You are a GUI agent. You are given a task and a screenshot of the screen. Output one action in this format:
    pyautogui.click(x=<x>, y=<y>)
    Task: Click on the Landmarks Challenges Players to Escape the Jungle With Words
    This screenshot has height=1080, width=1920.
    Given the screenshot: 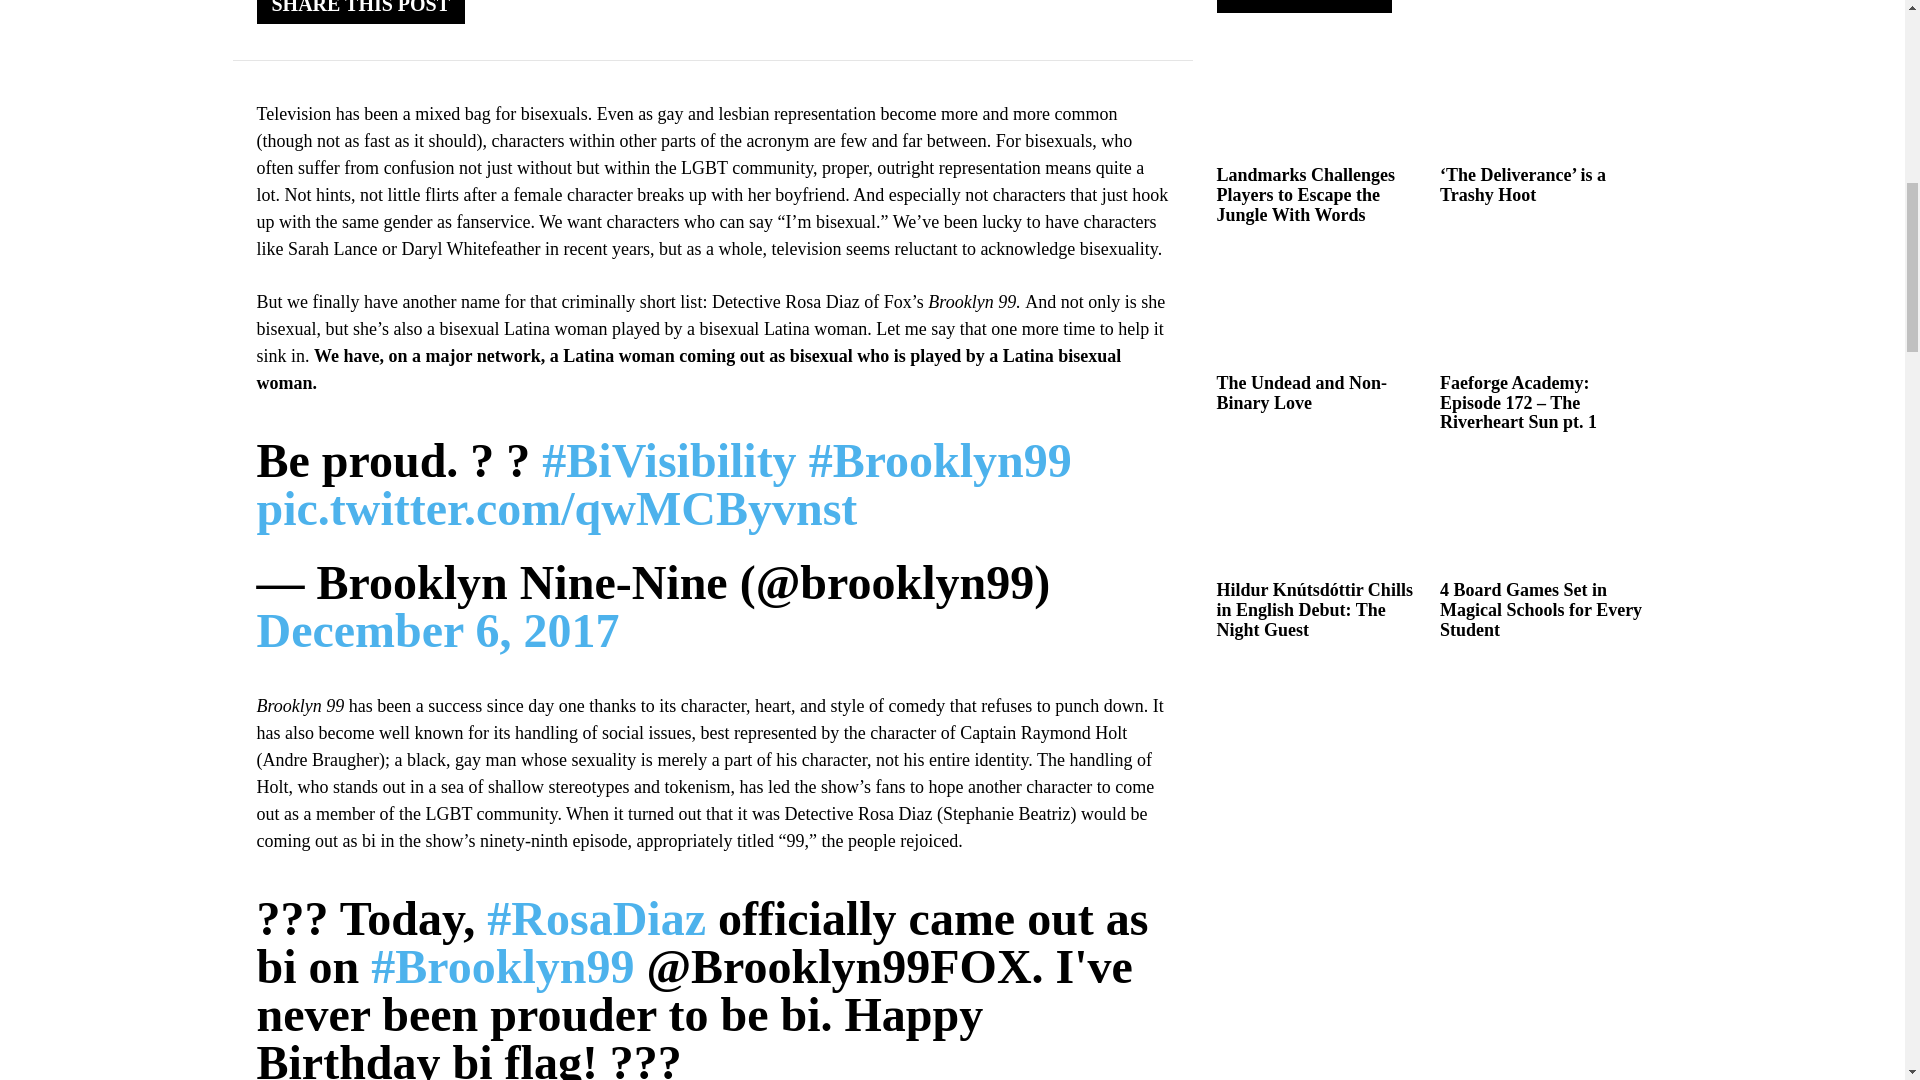 What is the action you would take?
    pyautogui.click(x=1305, y=194)
    